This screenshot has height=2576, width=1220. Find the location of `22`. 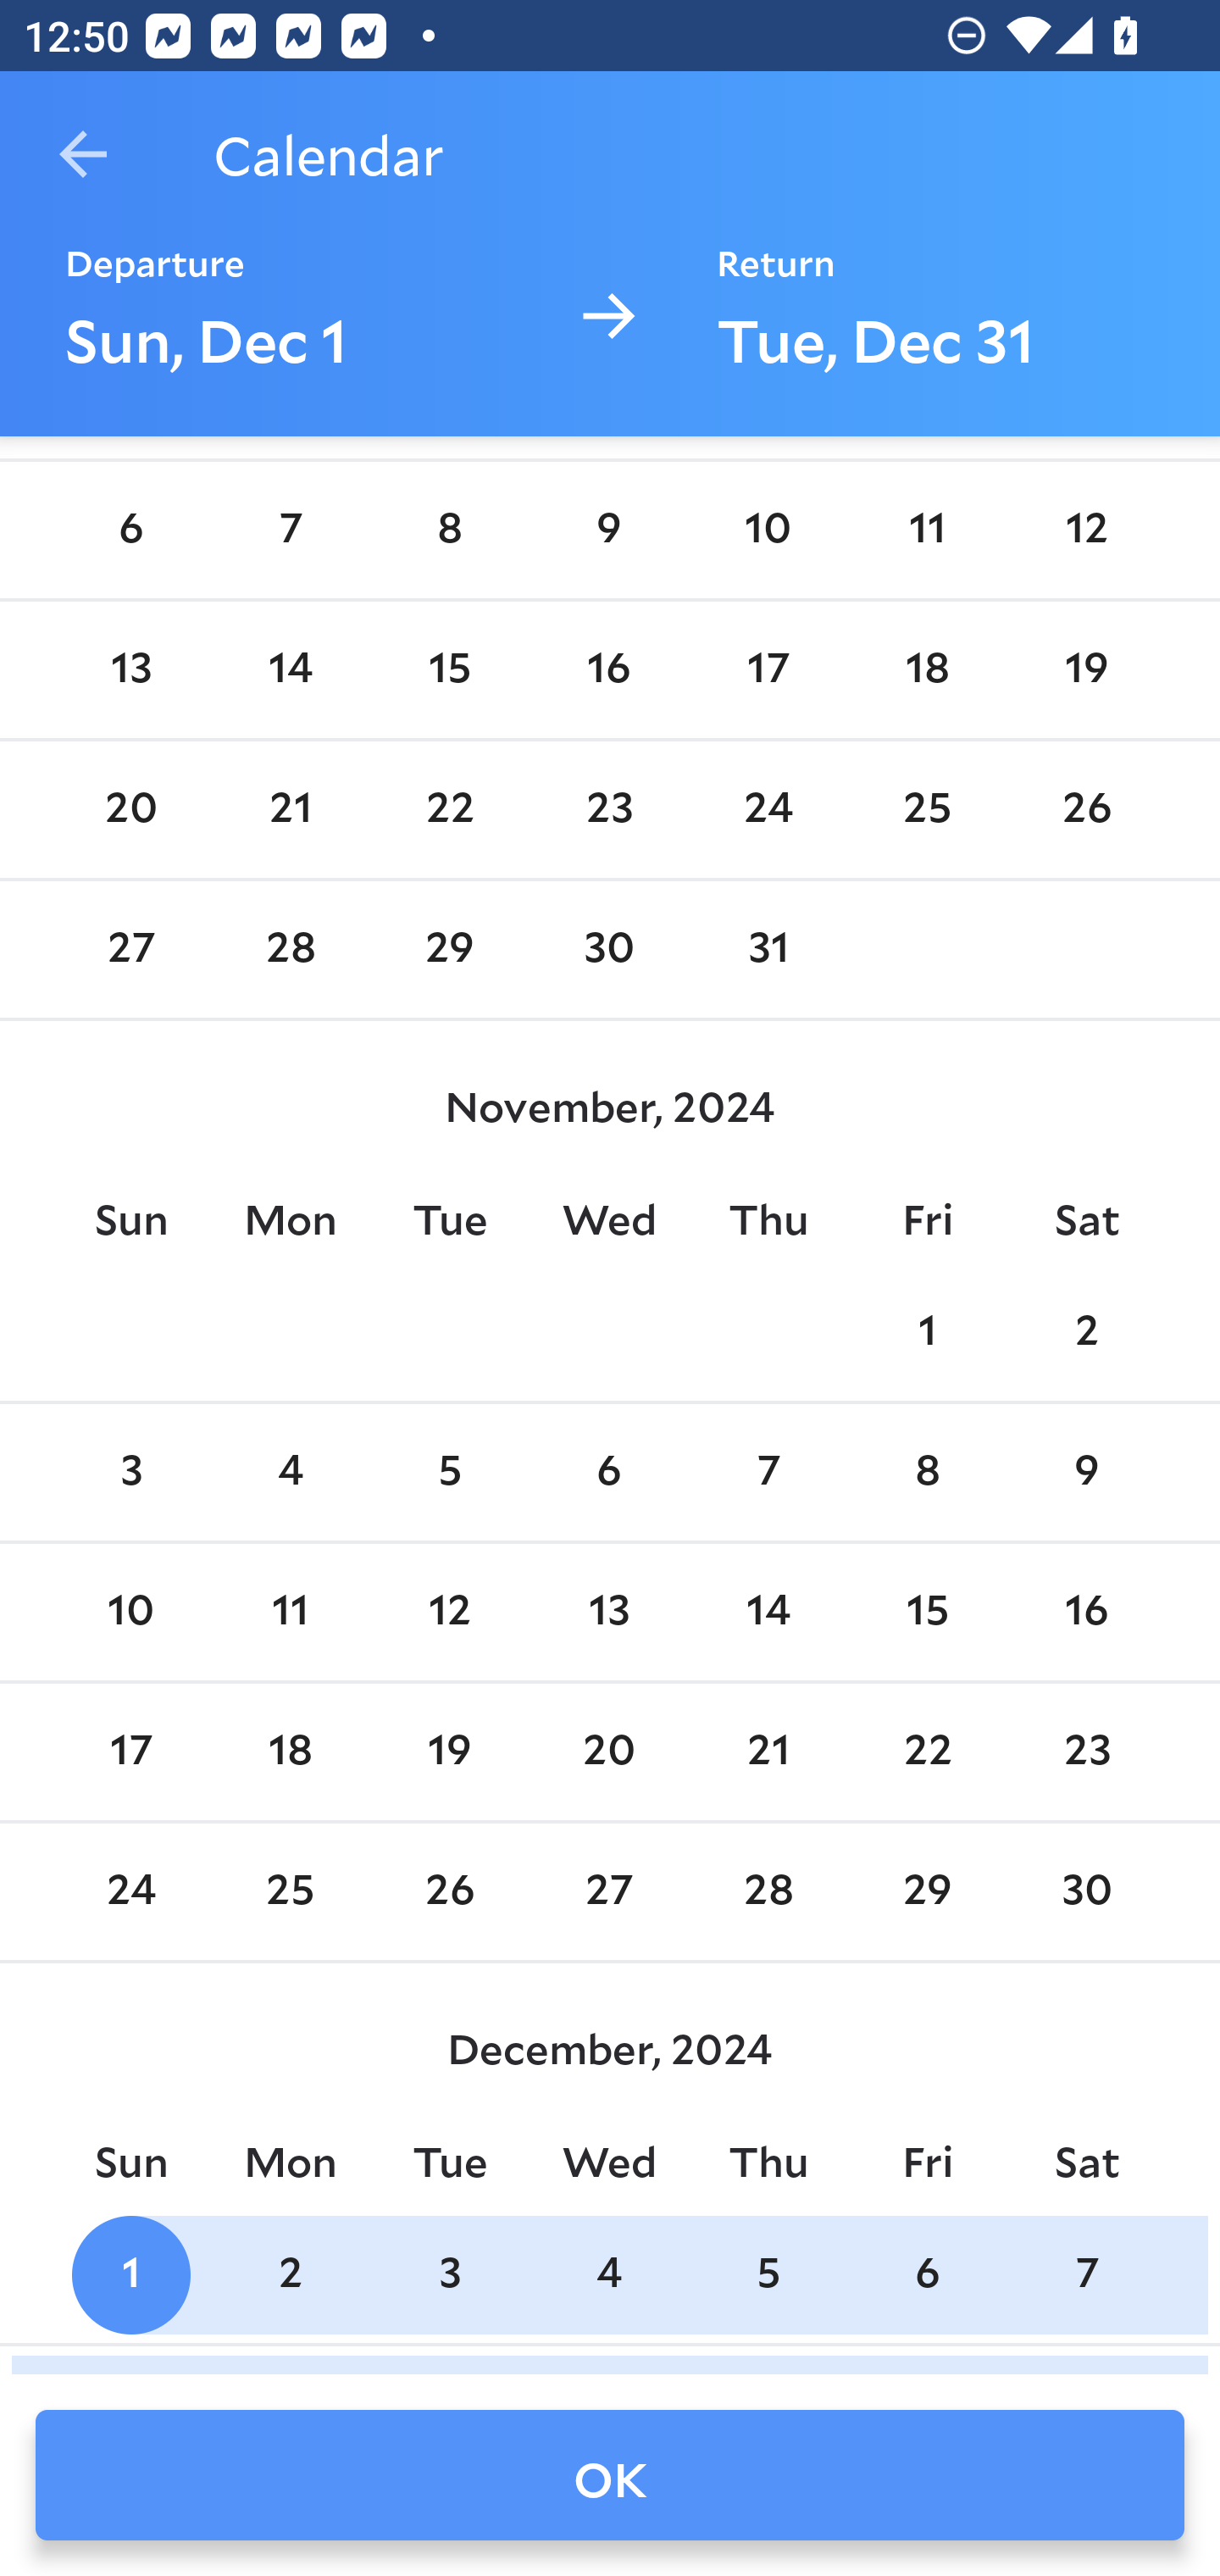

22 is located at coordinates (449, 810).